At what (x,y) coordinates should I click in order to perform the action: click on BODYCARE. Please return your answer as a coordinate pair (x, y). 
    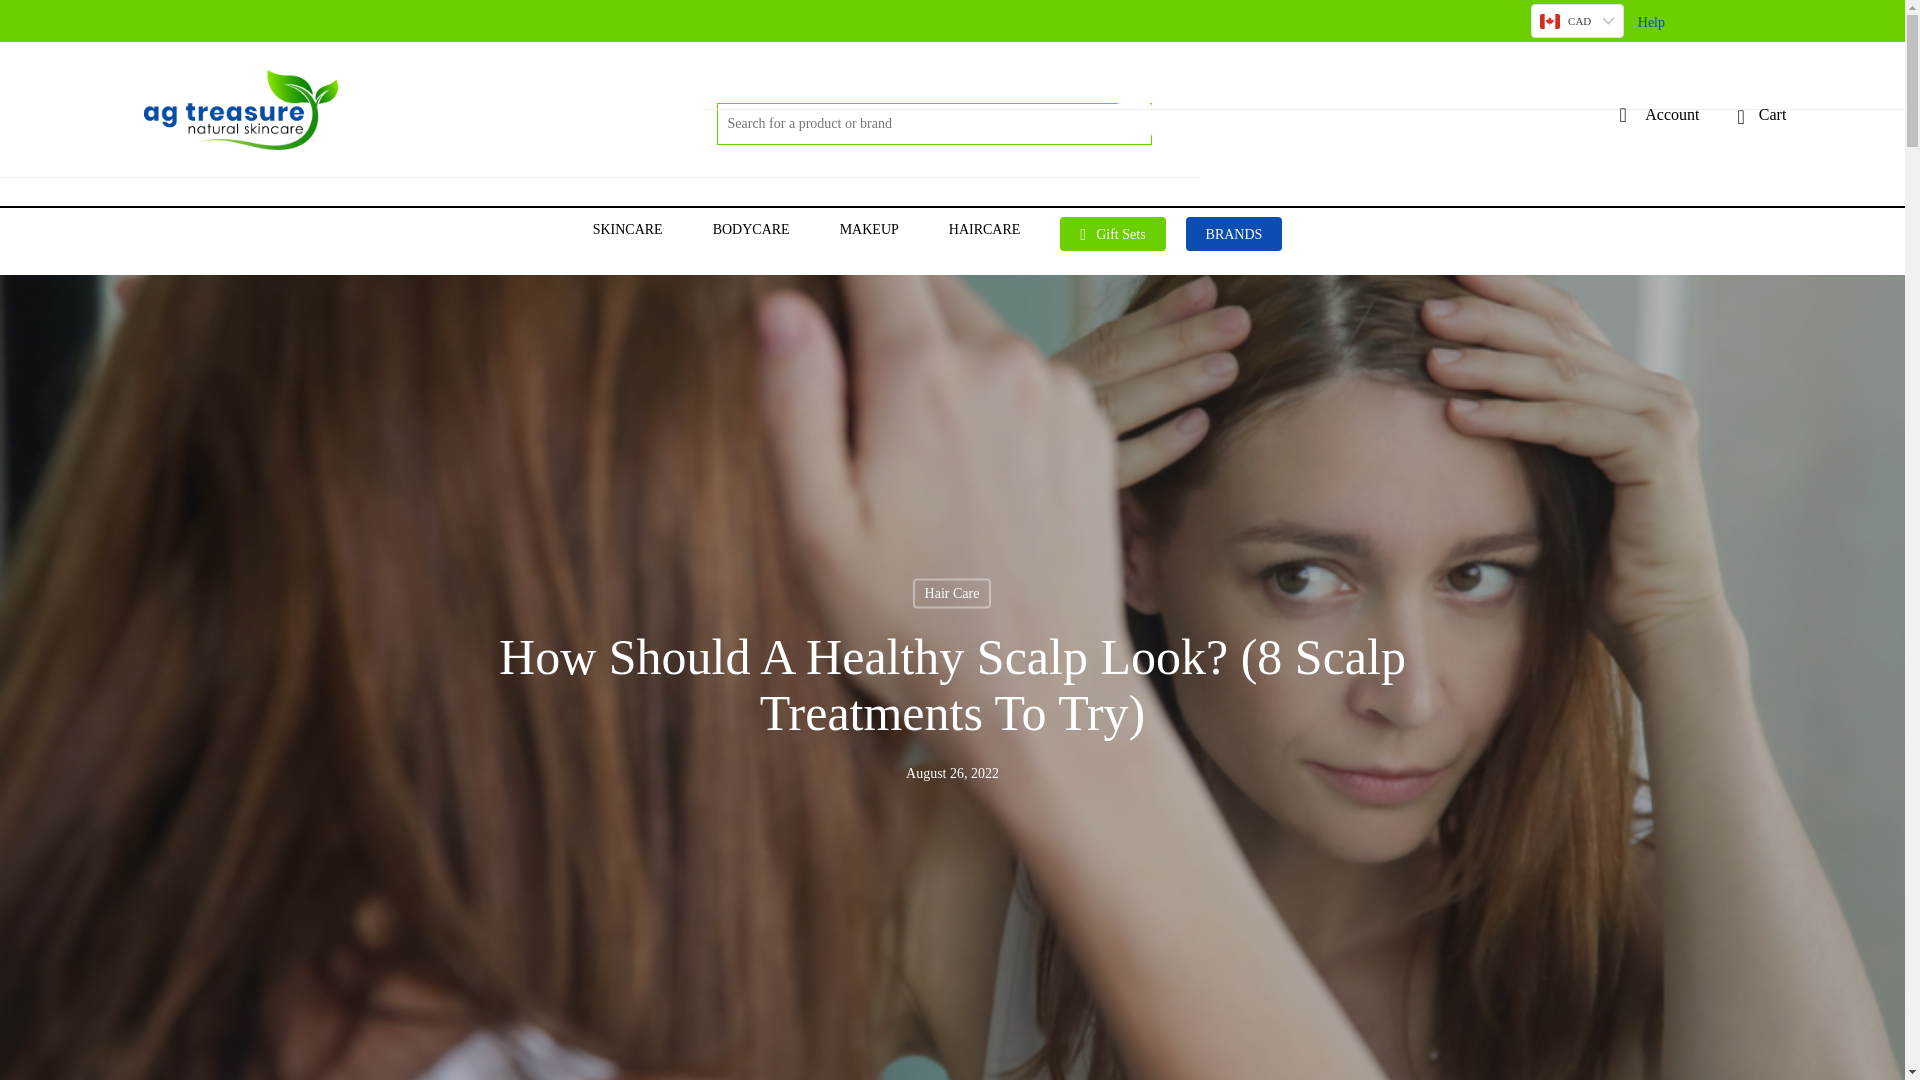
    Looking at the image, I should click on (756, 230).